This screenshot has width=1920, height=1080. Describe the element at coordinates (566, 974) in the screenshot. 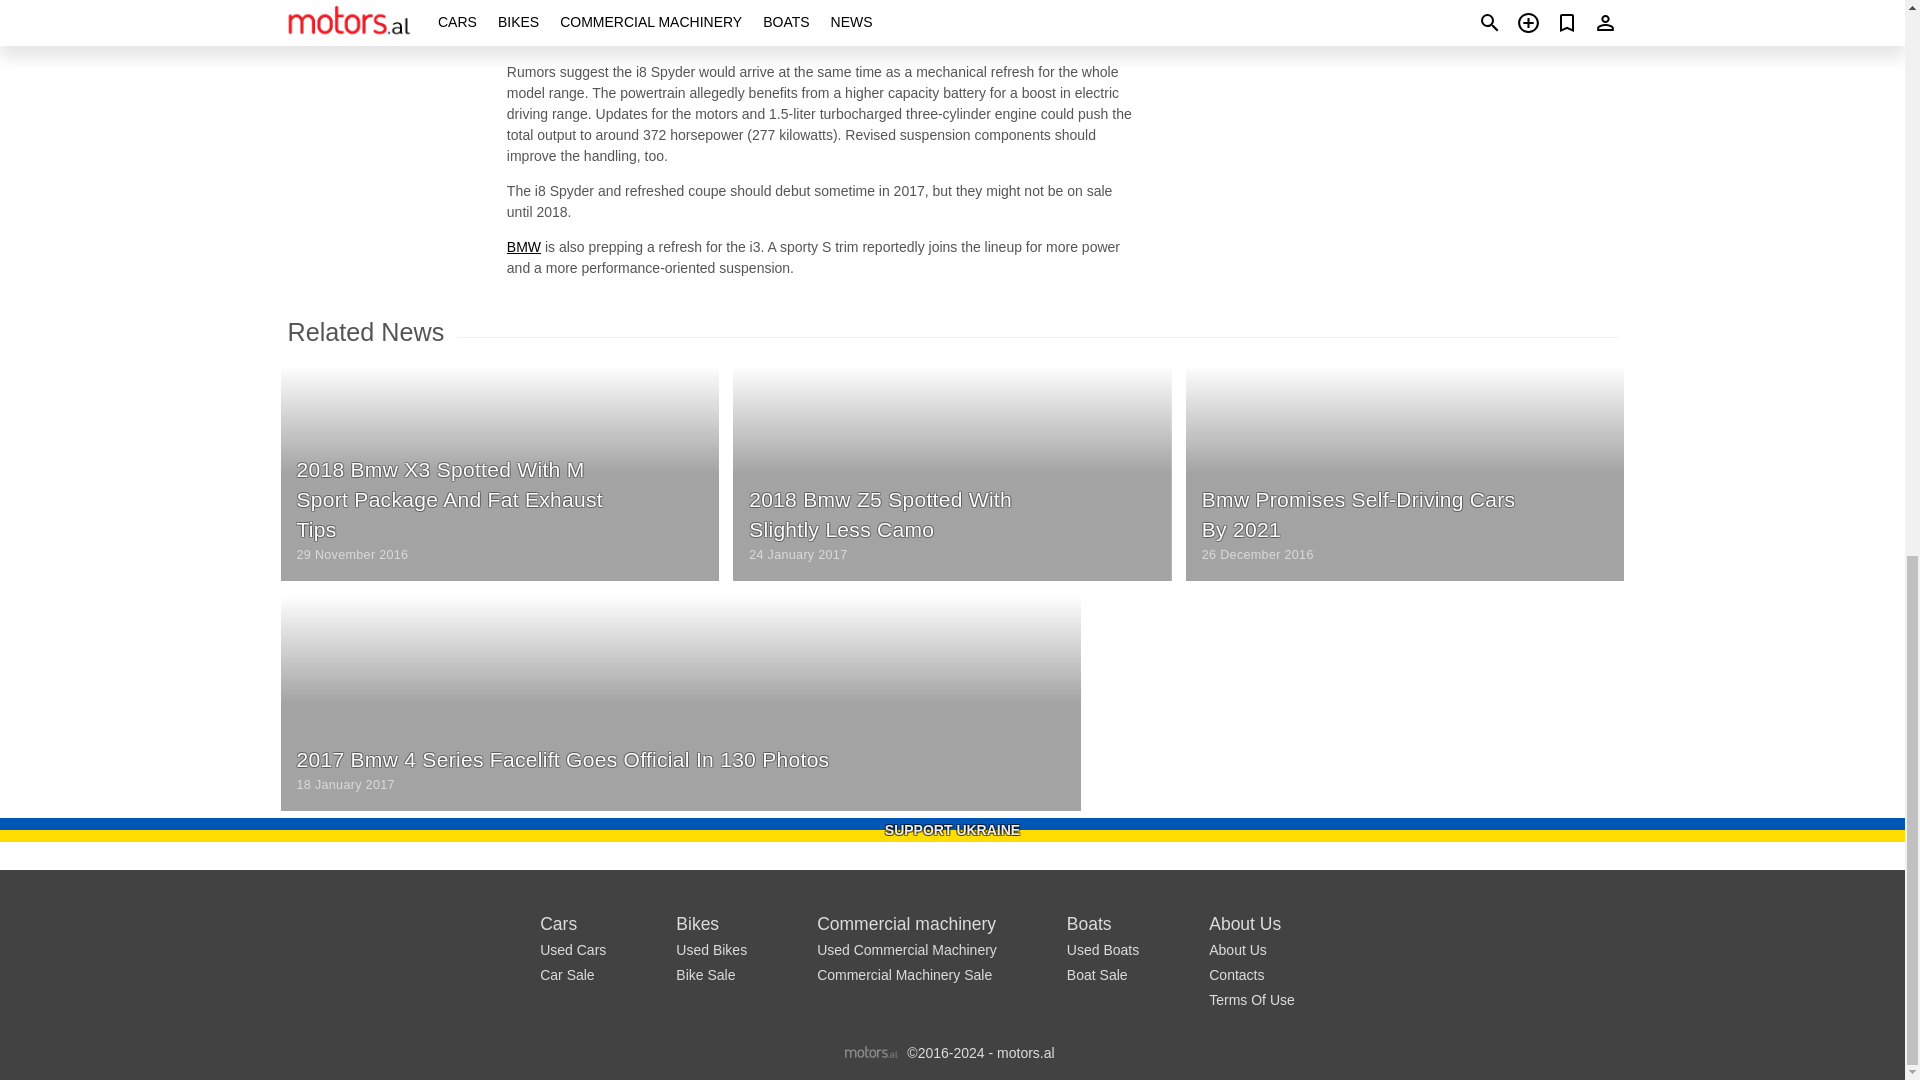

I see `Car Sale` at that location.